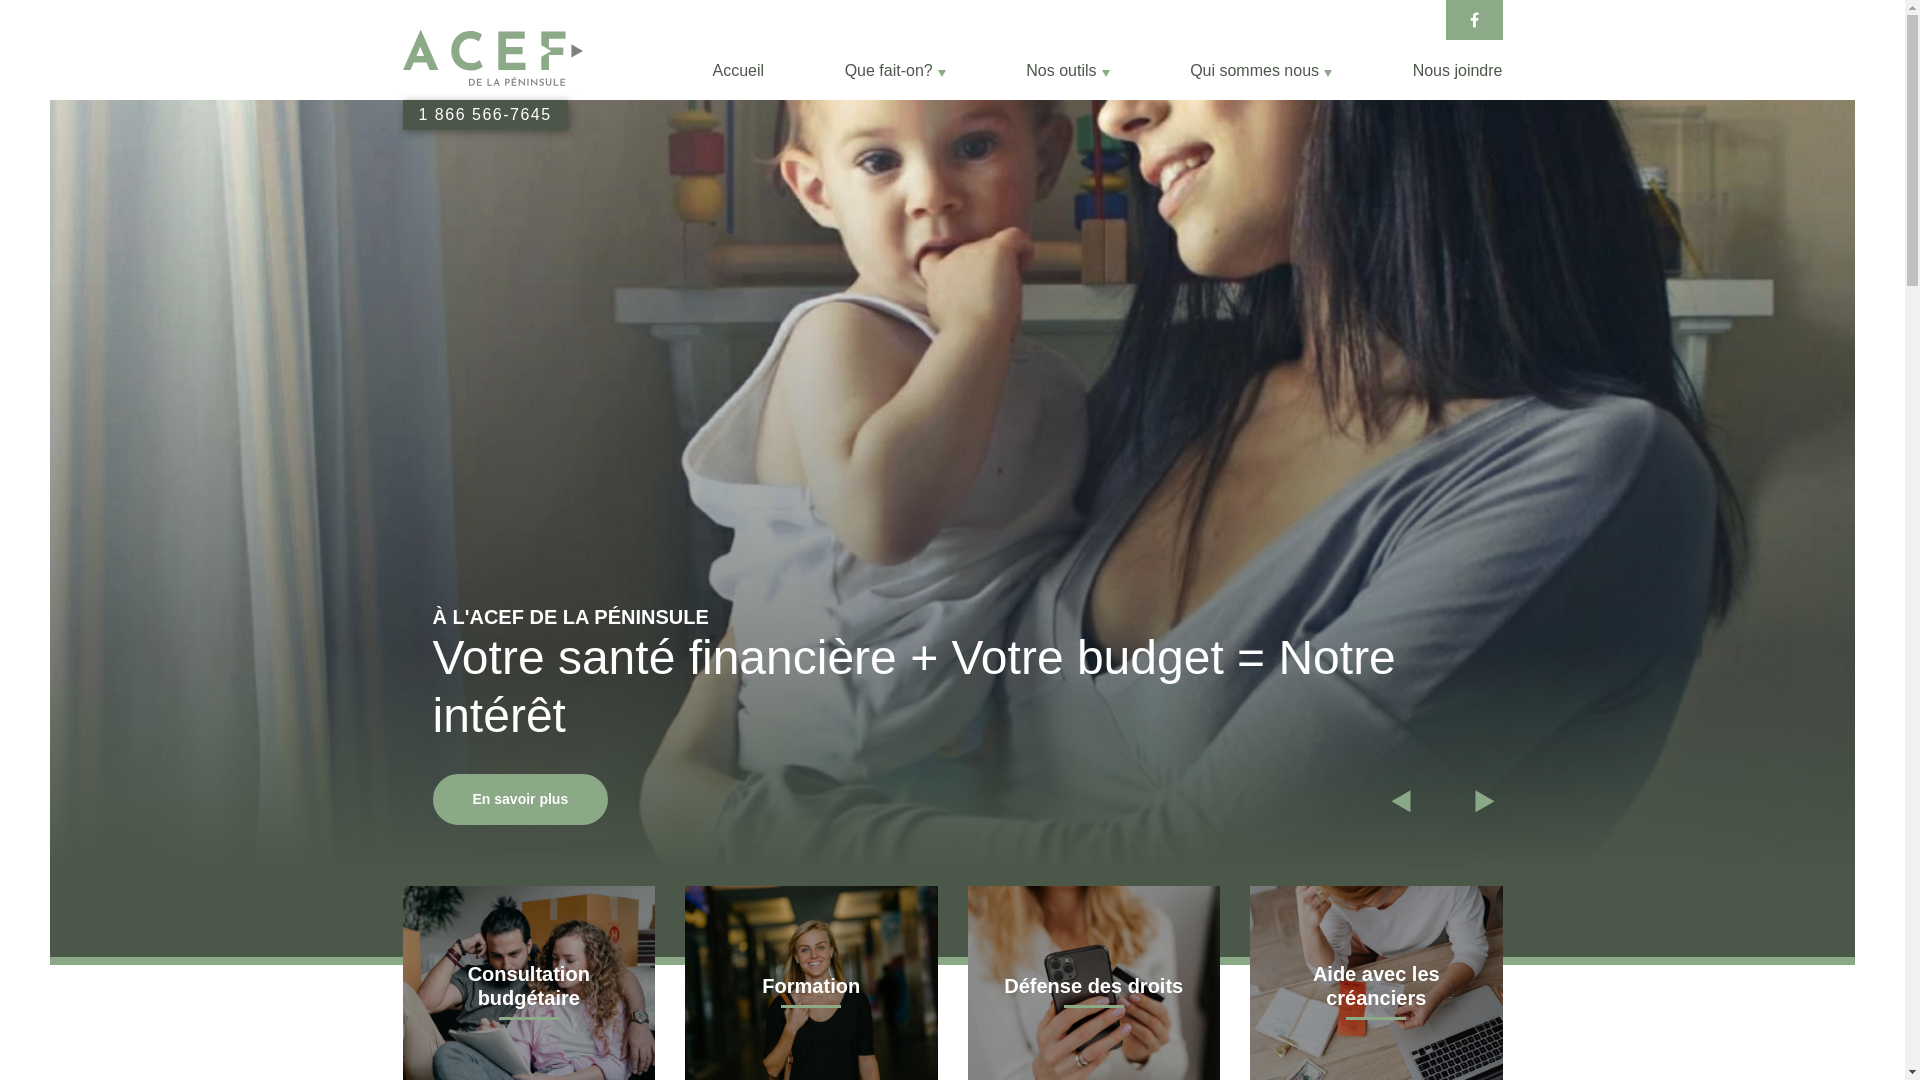 The height and width of the screenshot is (1080, 1920). Describe the element at coordinates (896, 70) in the screenshot. I see `Que fait-on?` at that location.